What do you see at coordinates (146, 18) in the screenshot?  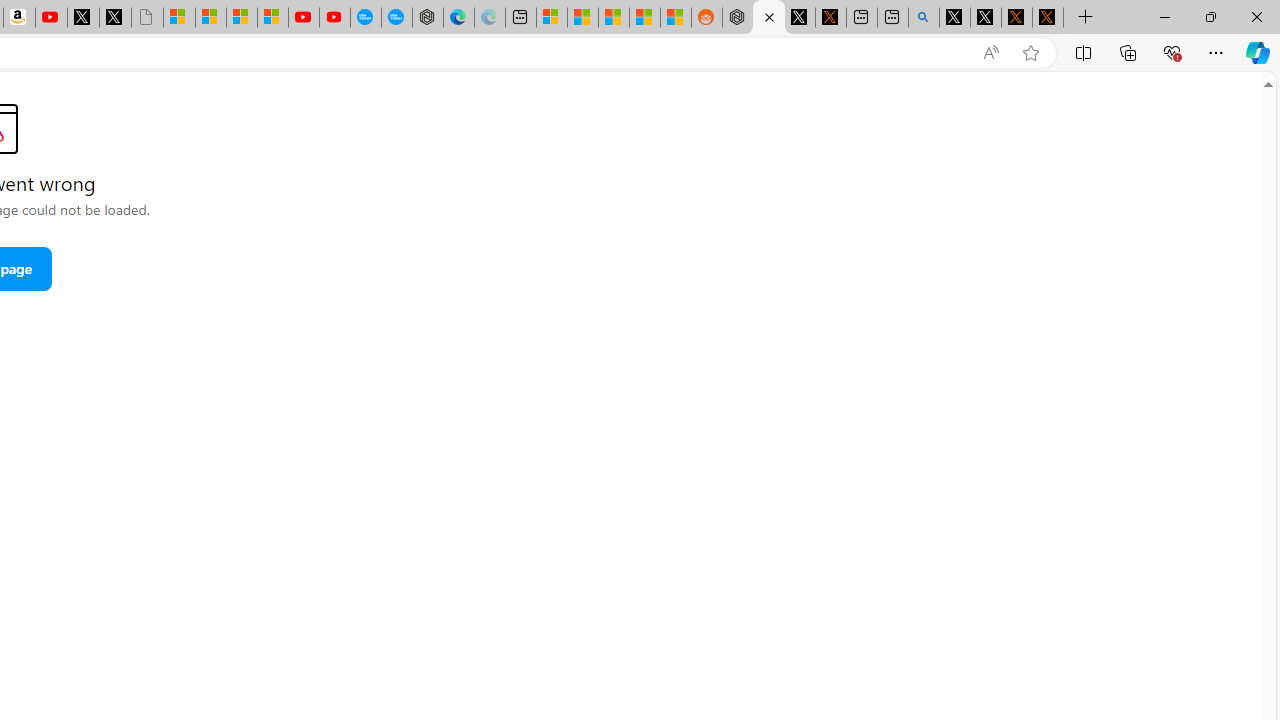 I see `Untitled` at bounding box center [146, 18].